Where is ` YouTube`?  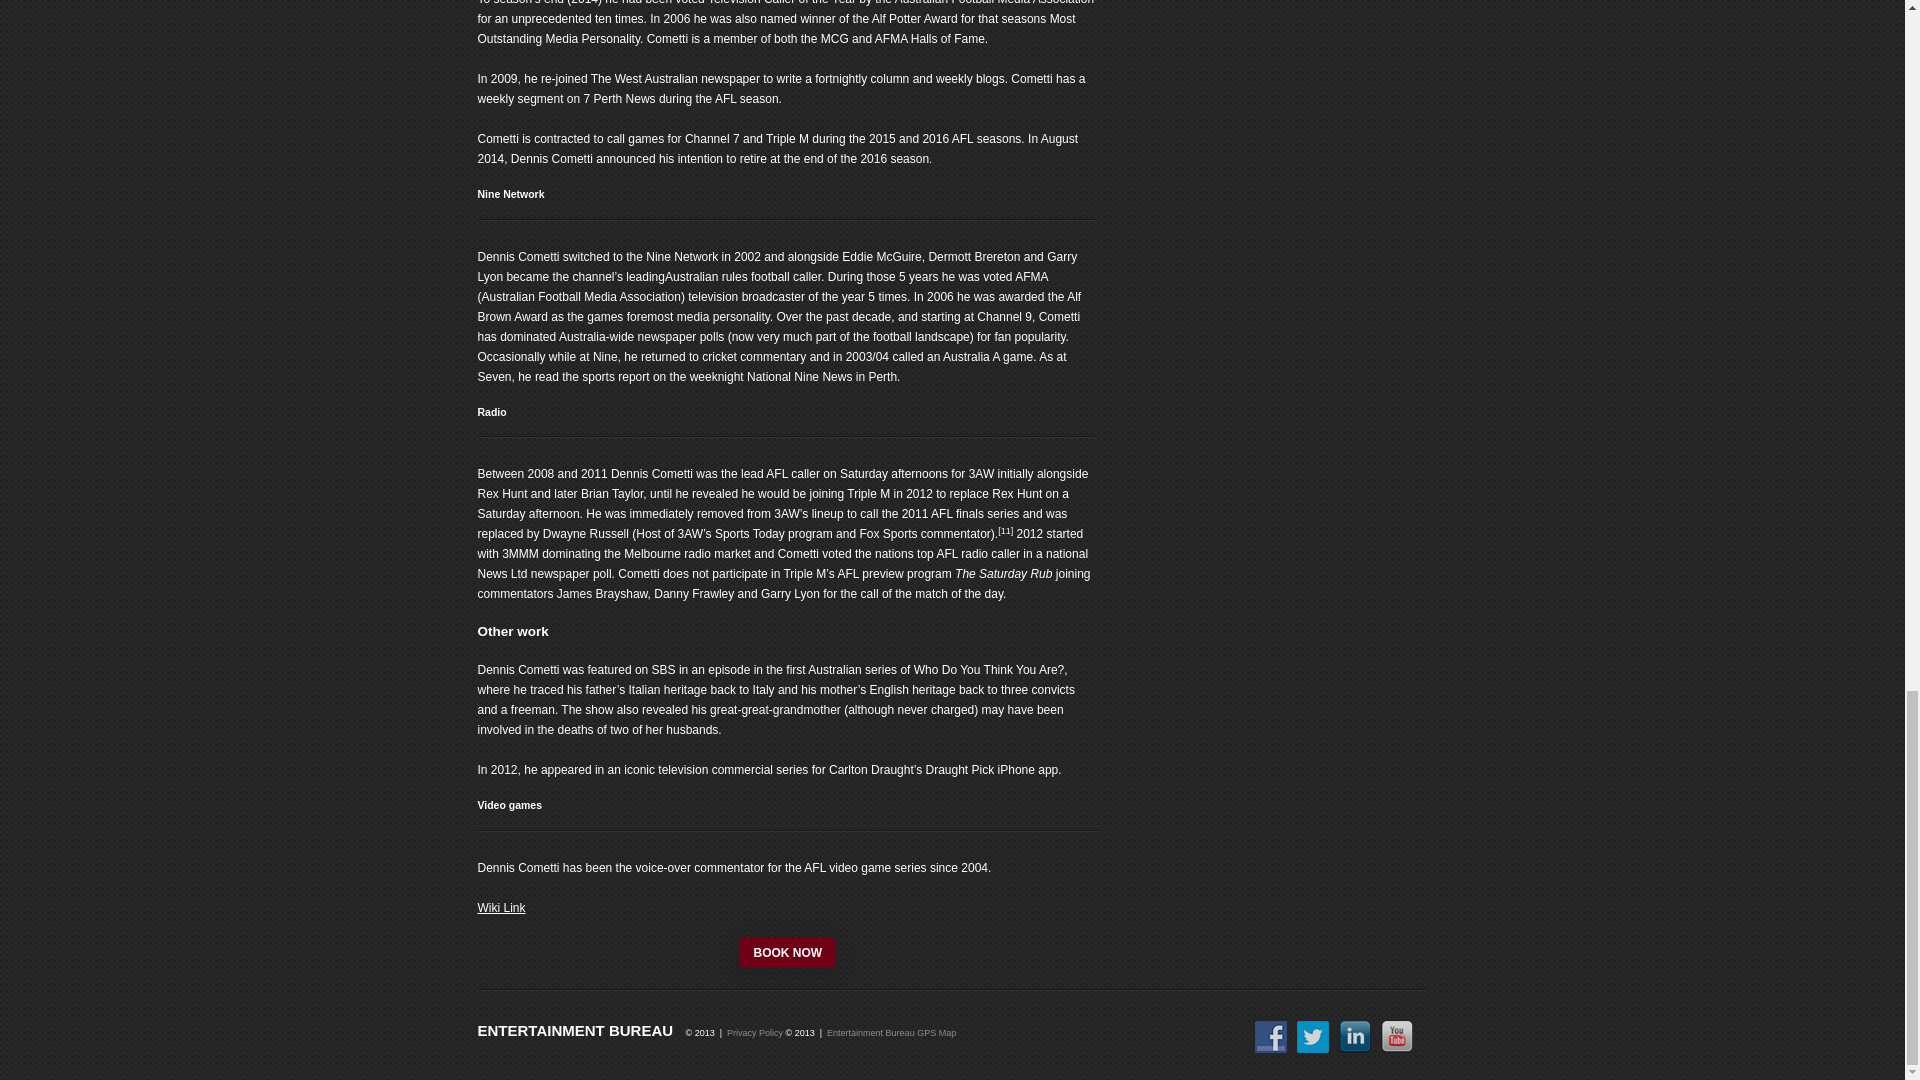  YouTube is located at coordinates (1396, 1036).